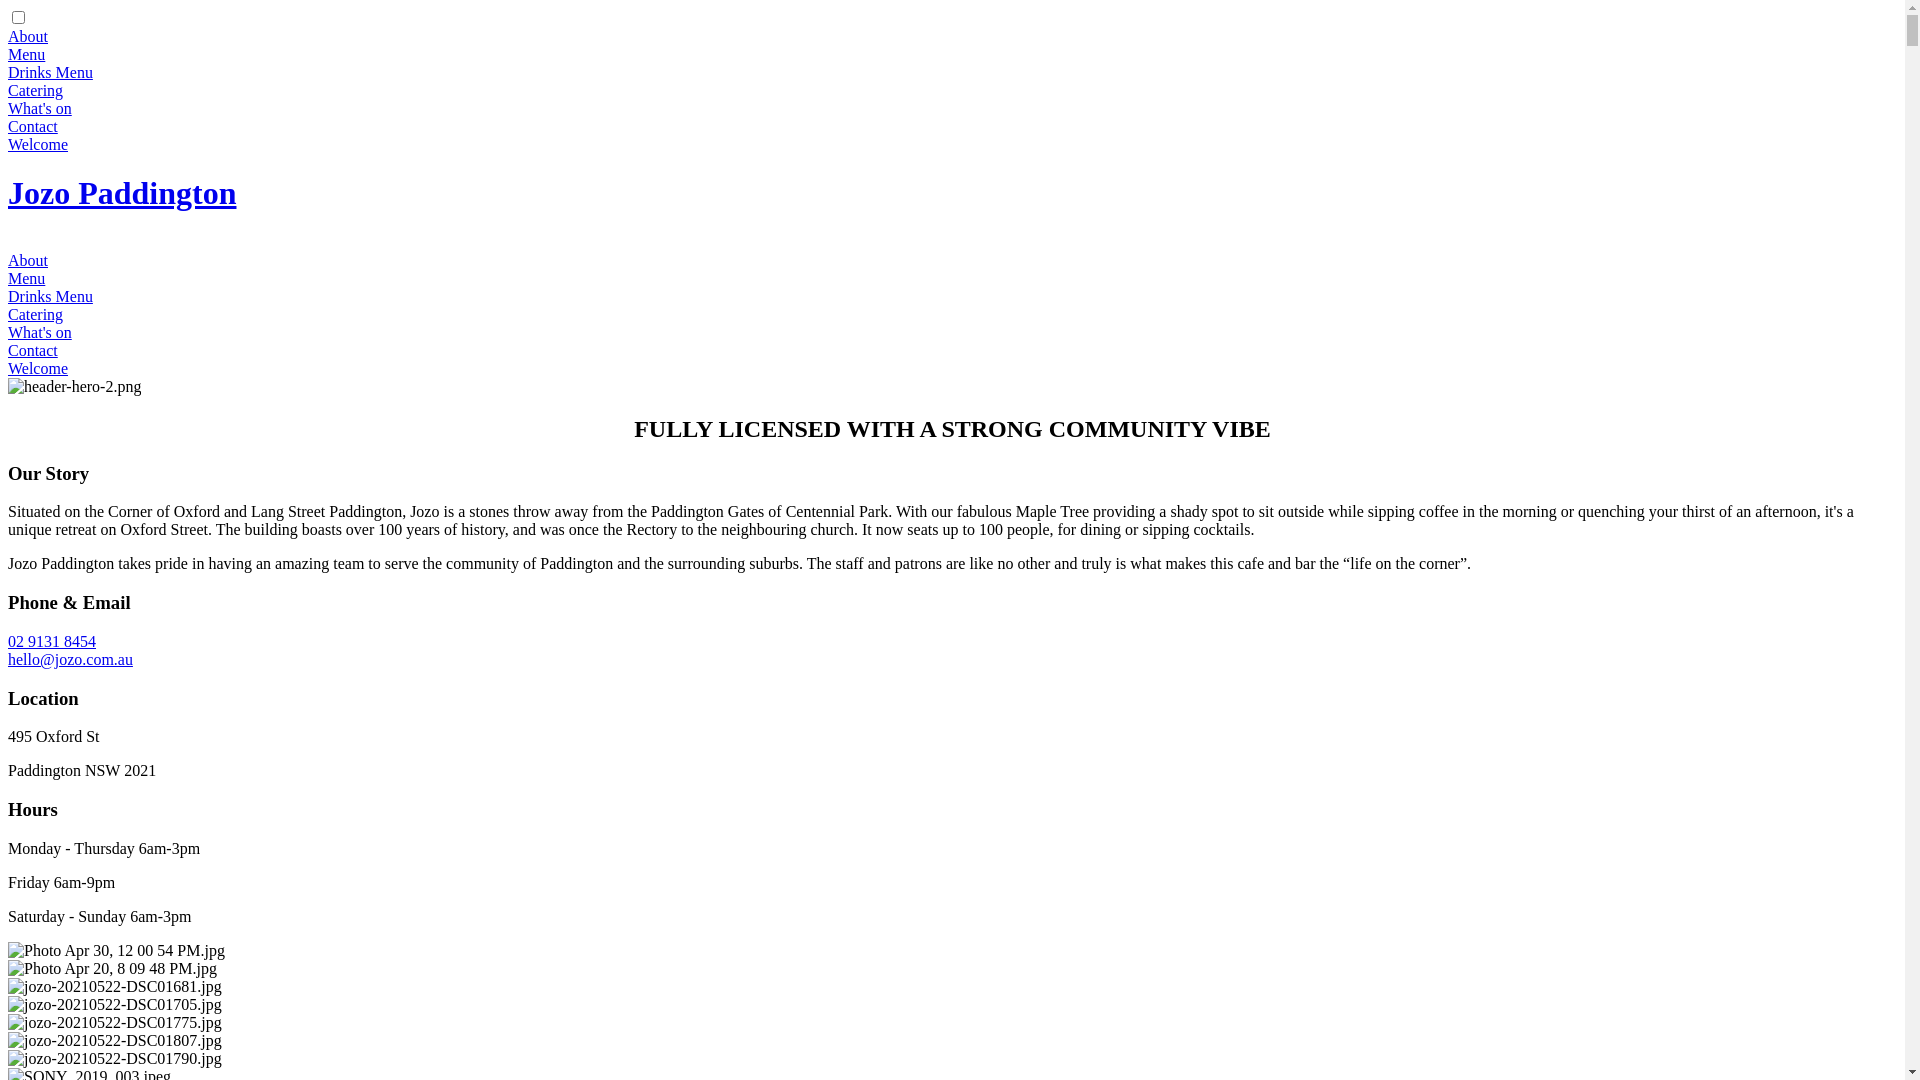 The width and height of the screenshot is (1920, 1080). What do you see at coordinates (33, 126) in the screenshot?
I see `Contact` at bounding box center [33, 126].